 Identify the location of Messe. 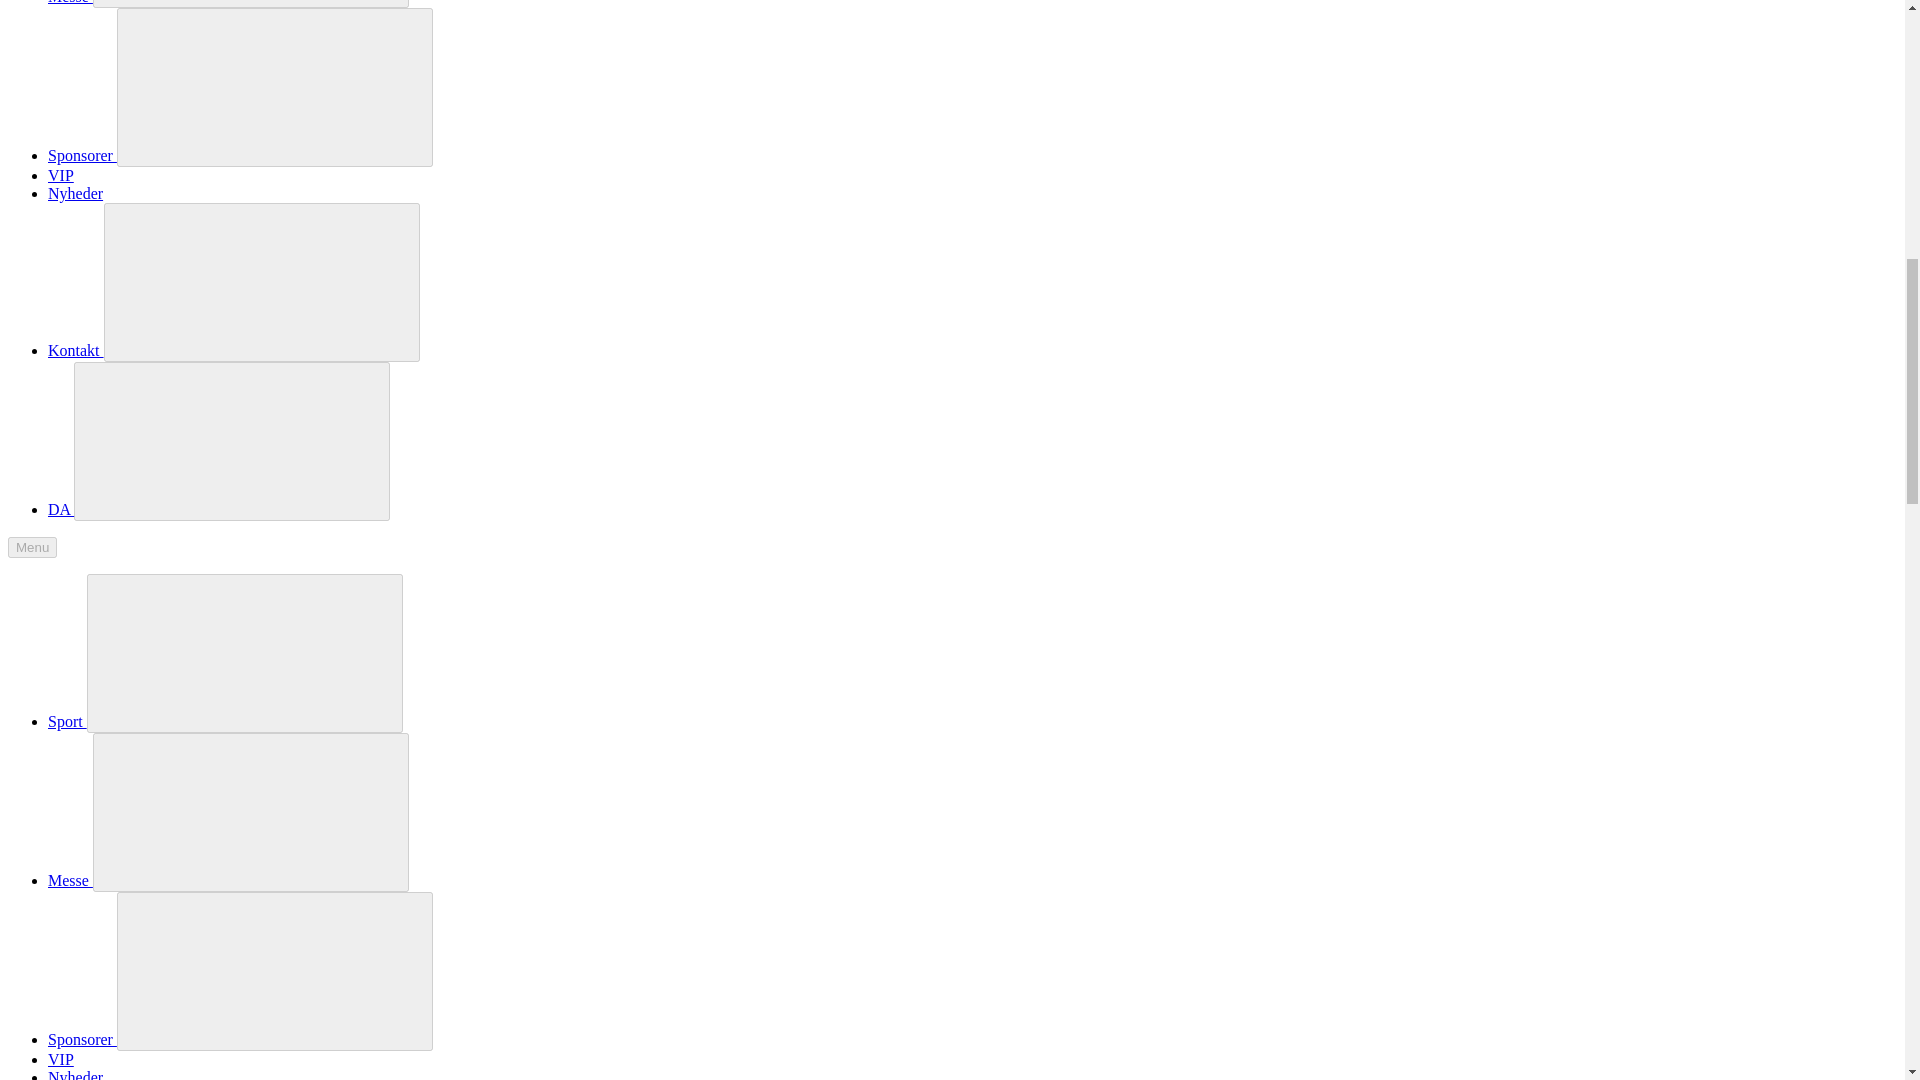
(228, 2).